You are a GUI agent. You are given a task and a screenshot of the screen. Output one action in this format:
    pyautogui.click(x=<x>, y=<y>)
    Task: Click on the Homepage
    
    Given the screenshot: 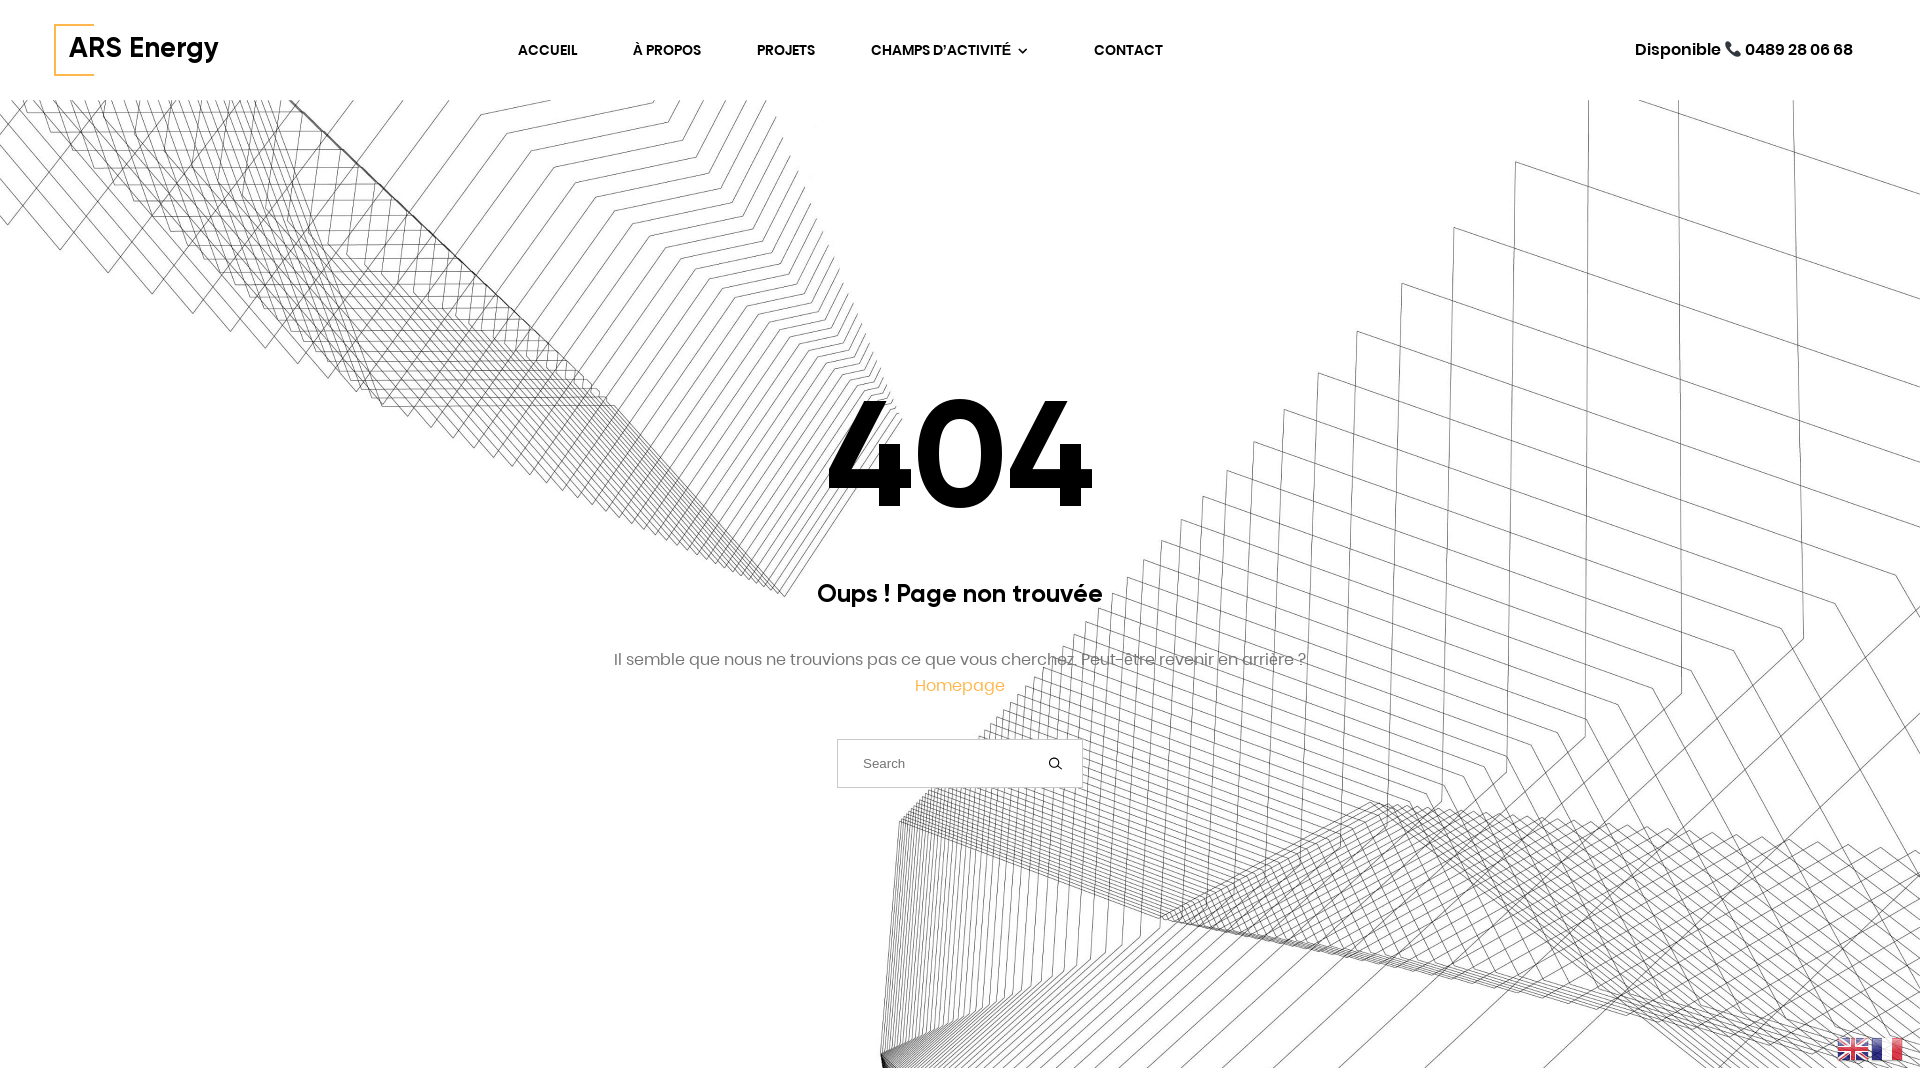 What is the action you would take?
    pyautogui.click(x=960, y=686)
    